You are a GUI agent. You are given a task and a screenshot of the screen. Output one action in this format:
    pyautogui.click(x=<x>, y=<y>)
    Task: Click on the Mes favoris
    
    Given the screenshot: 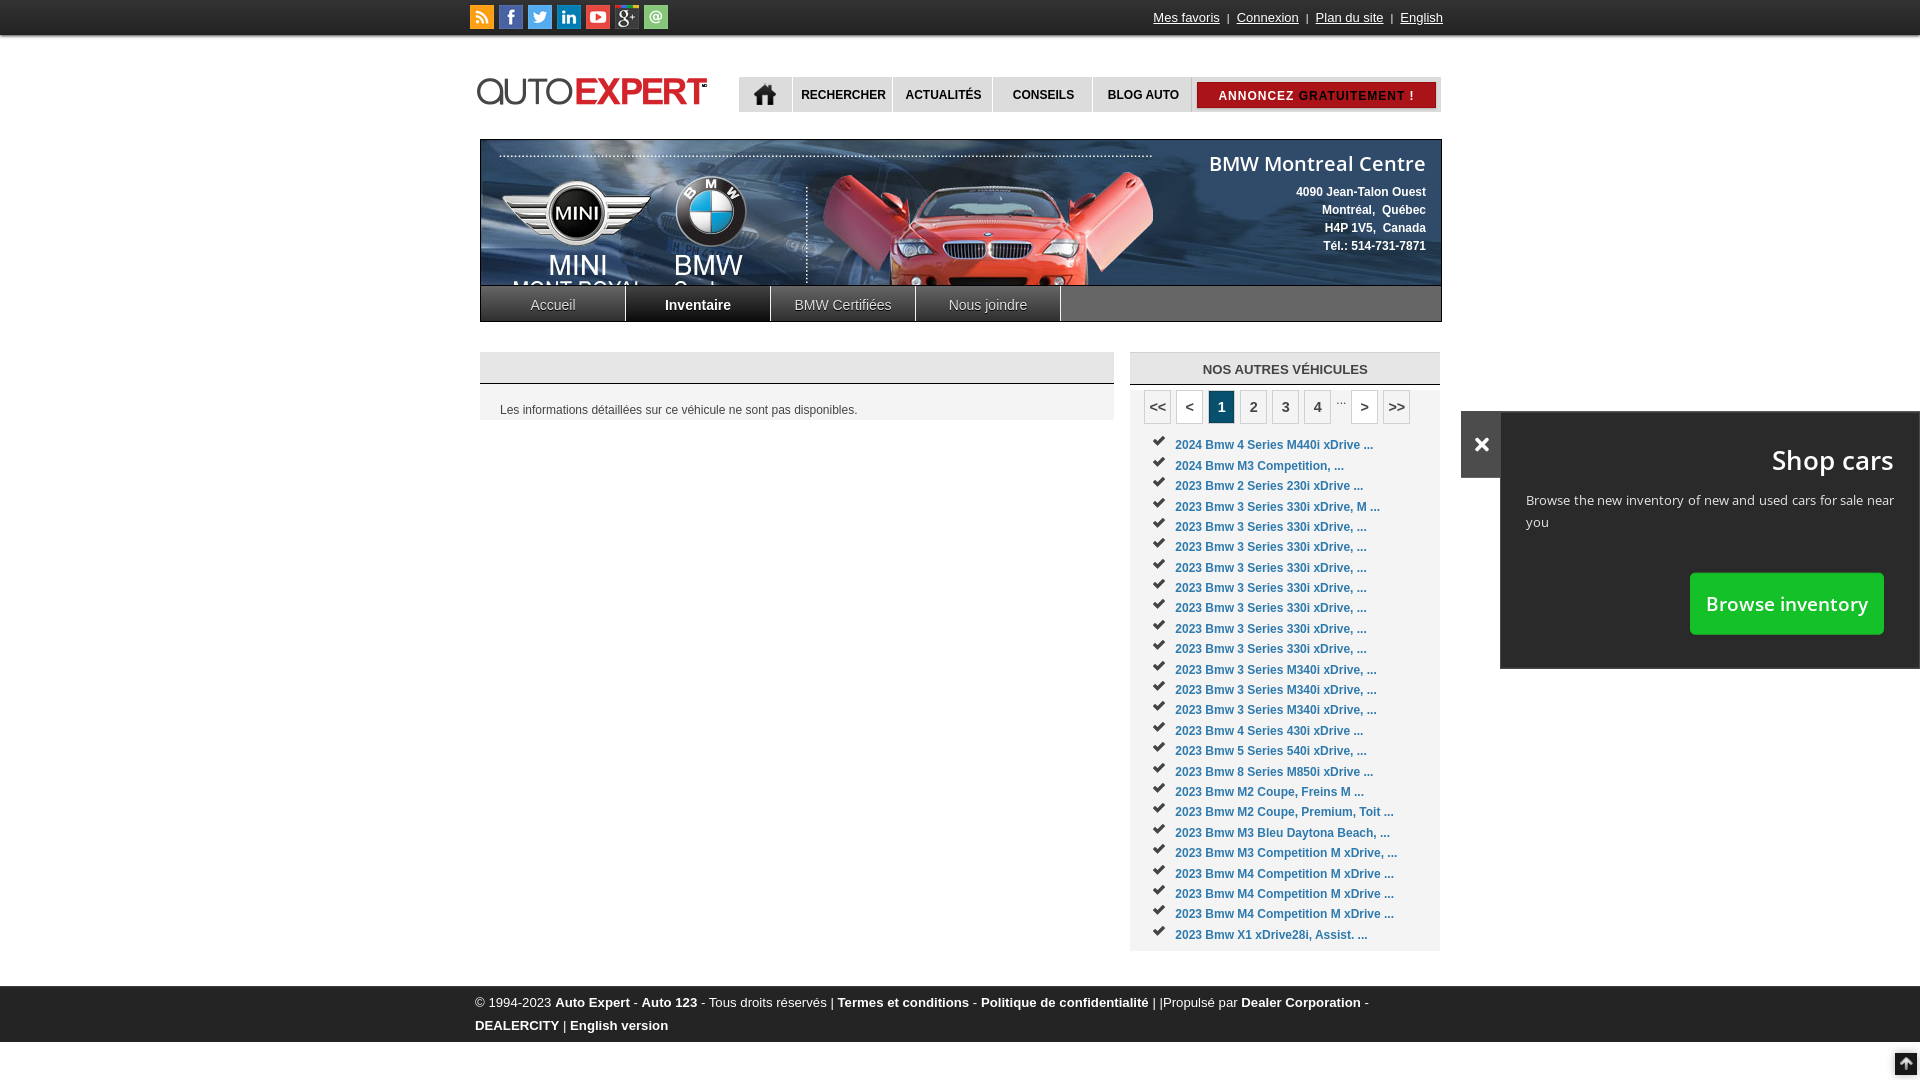 What is the action you would take?
    pyautogui.click(x=1186, y=18)
    